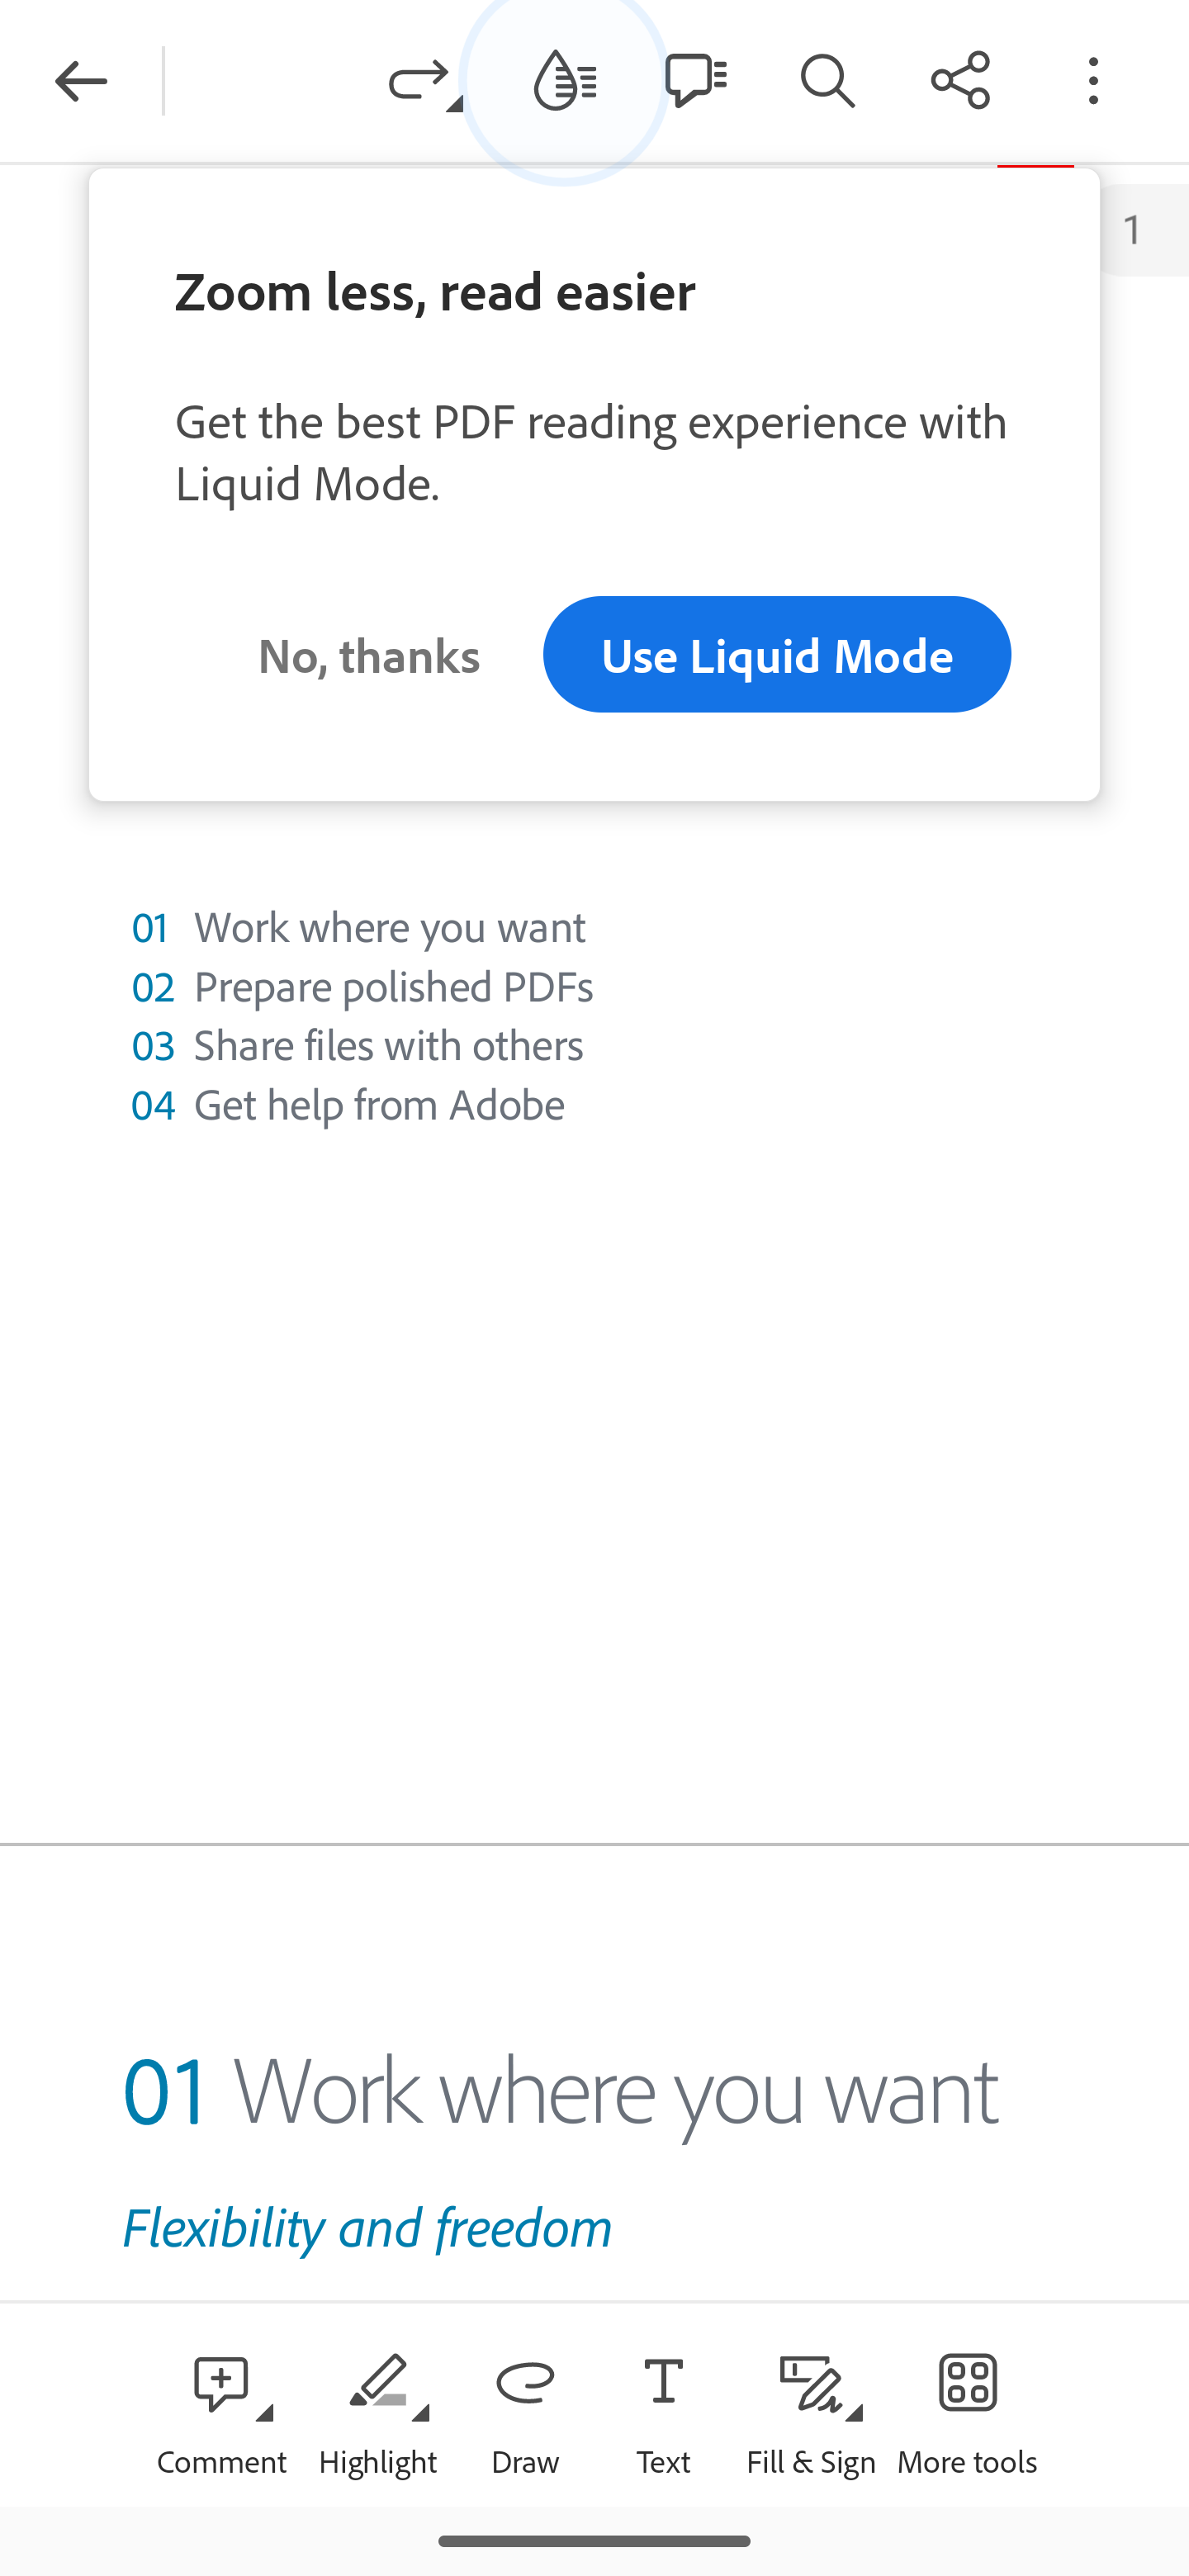 This screenshot has width=1189, height=2576. Describe the element at coordinates (1093, 79) in the screenshot. I see `More options` at that location.